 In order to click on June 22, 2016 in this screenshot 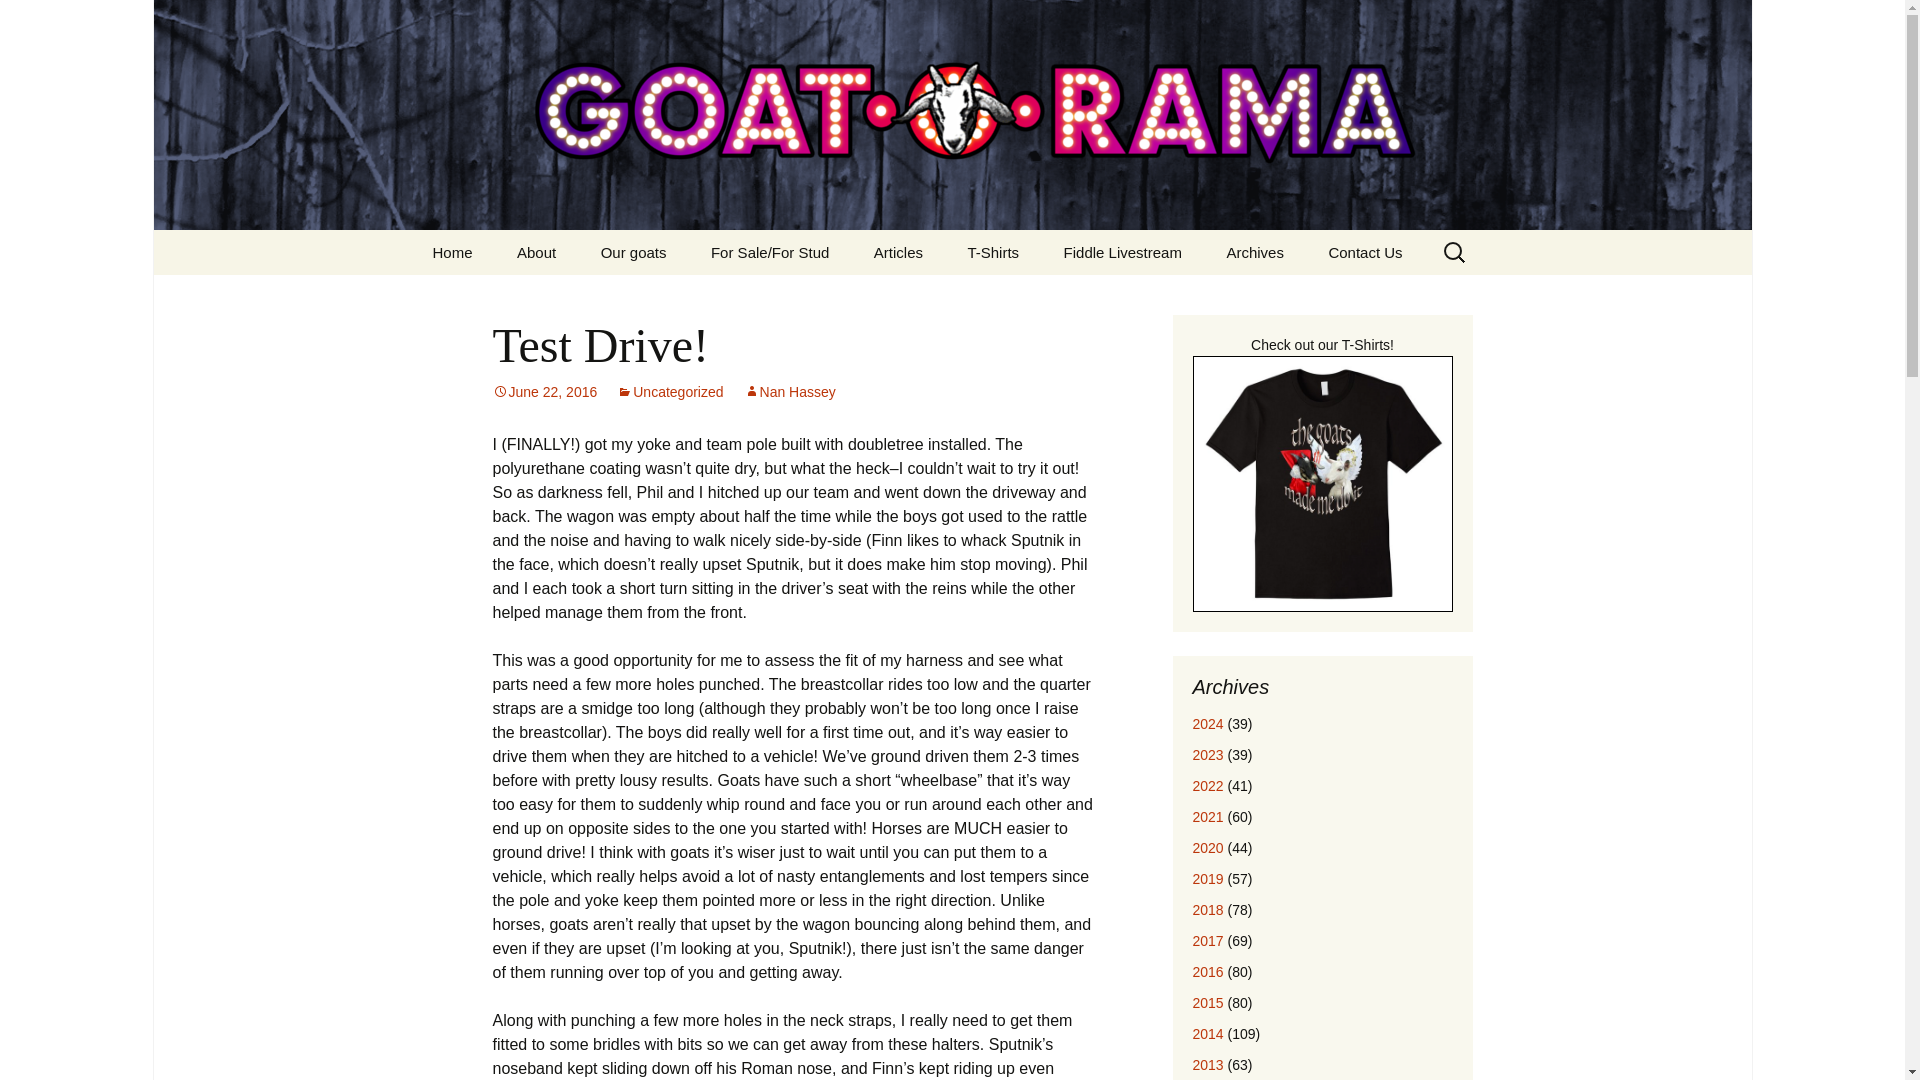, I will do `click(544, 392)`.